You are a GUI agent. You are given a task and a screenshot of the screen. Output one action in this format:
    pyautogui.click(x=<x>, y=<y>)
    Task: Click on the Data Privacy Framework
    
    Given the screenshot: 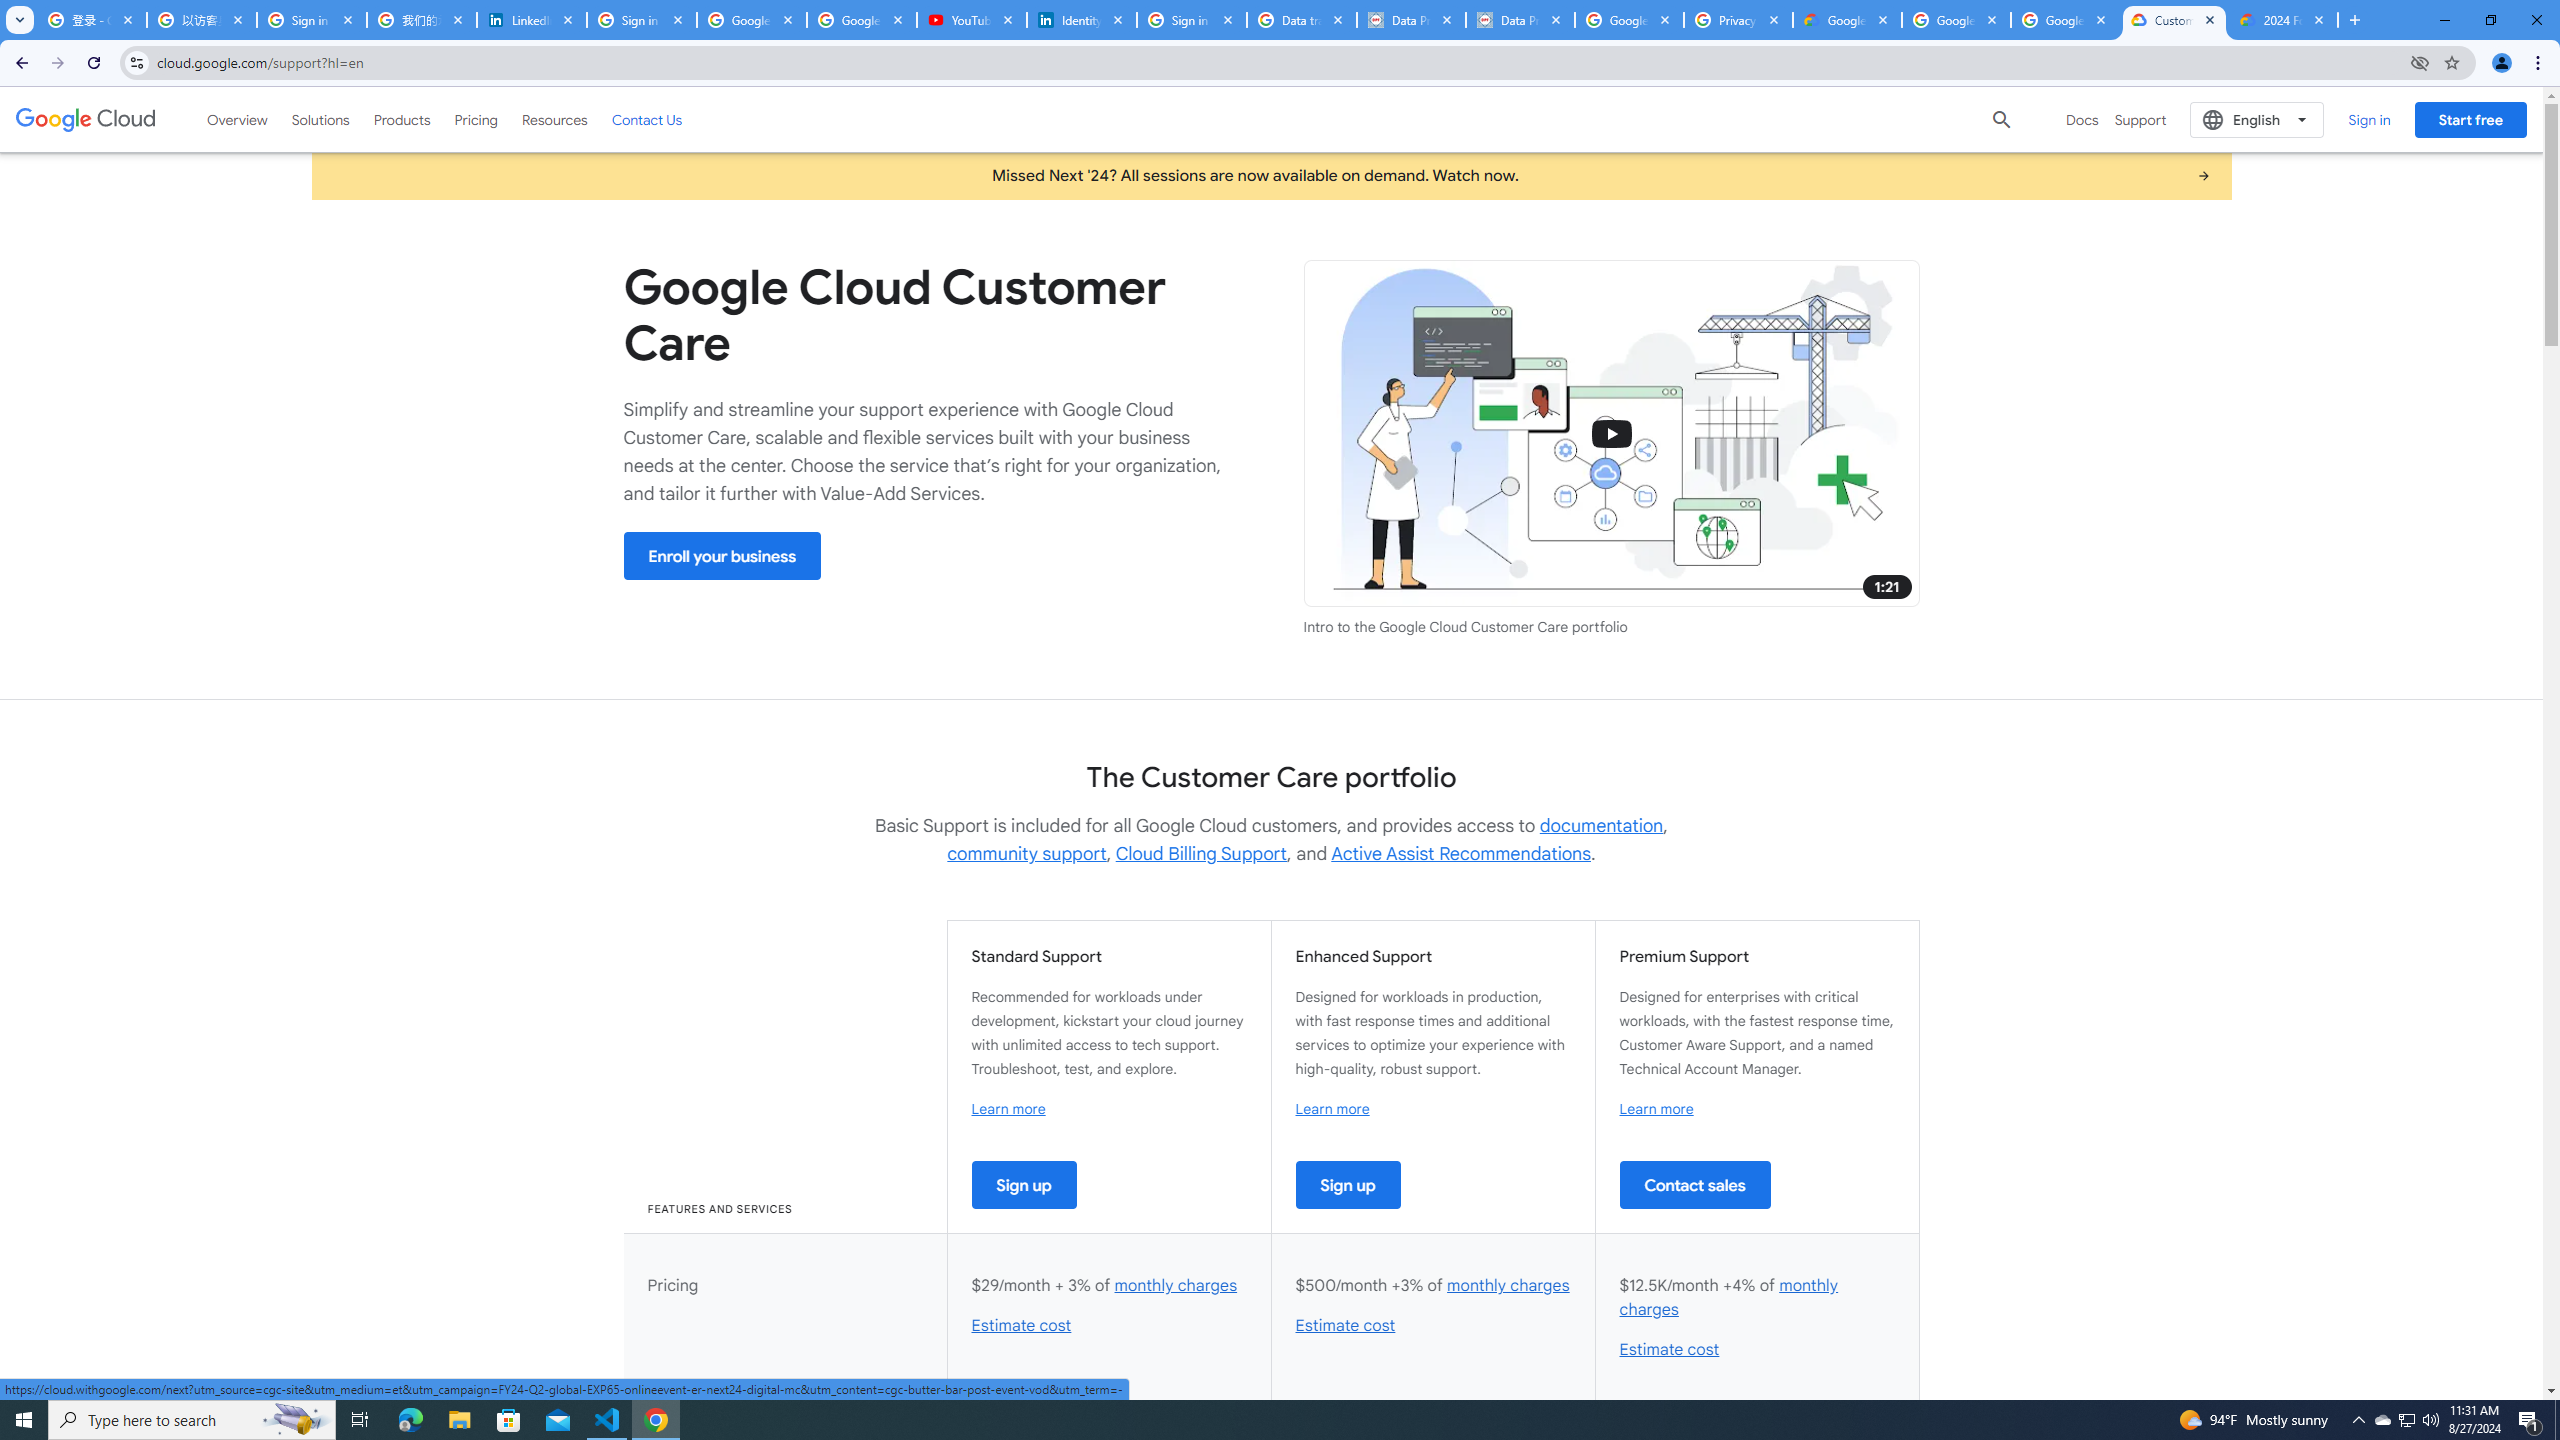 What is the action you would take?
    pyautogui.click(x=1412, y=20)
    